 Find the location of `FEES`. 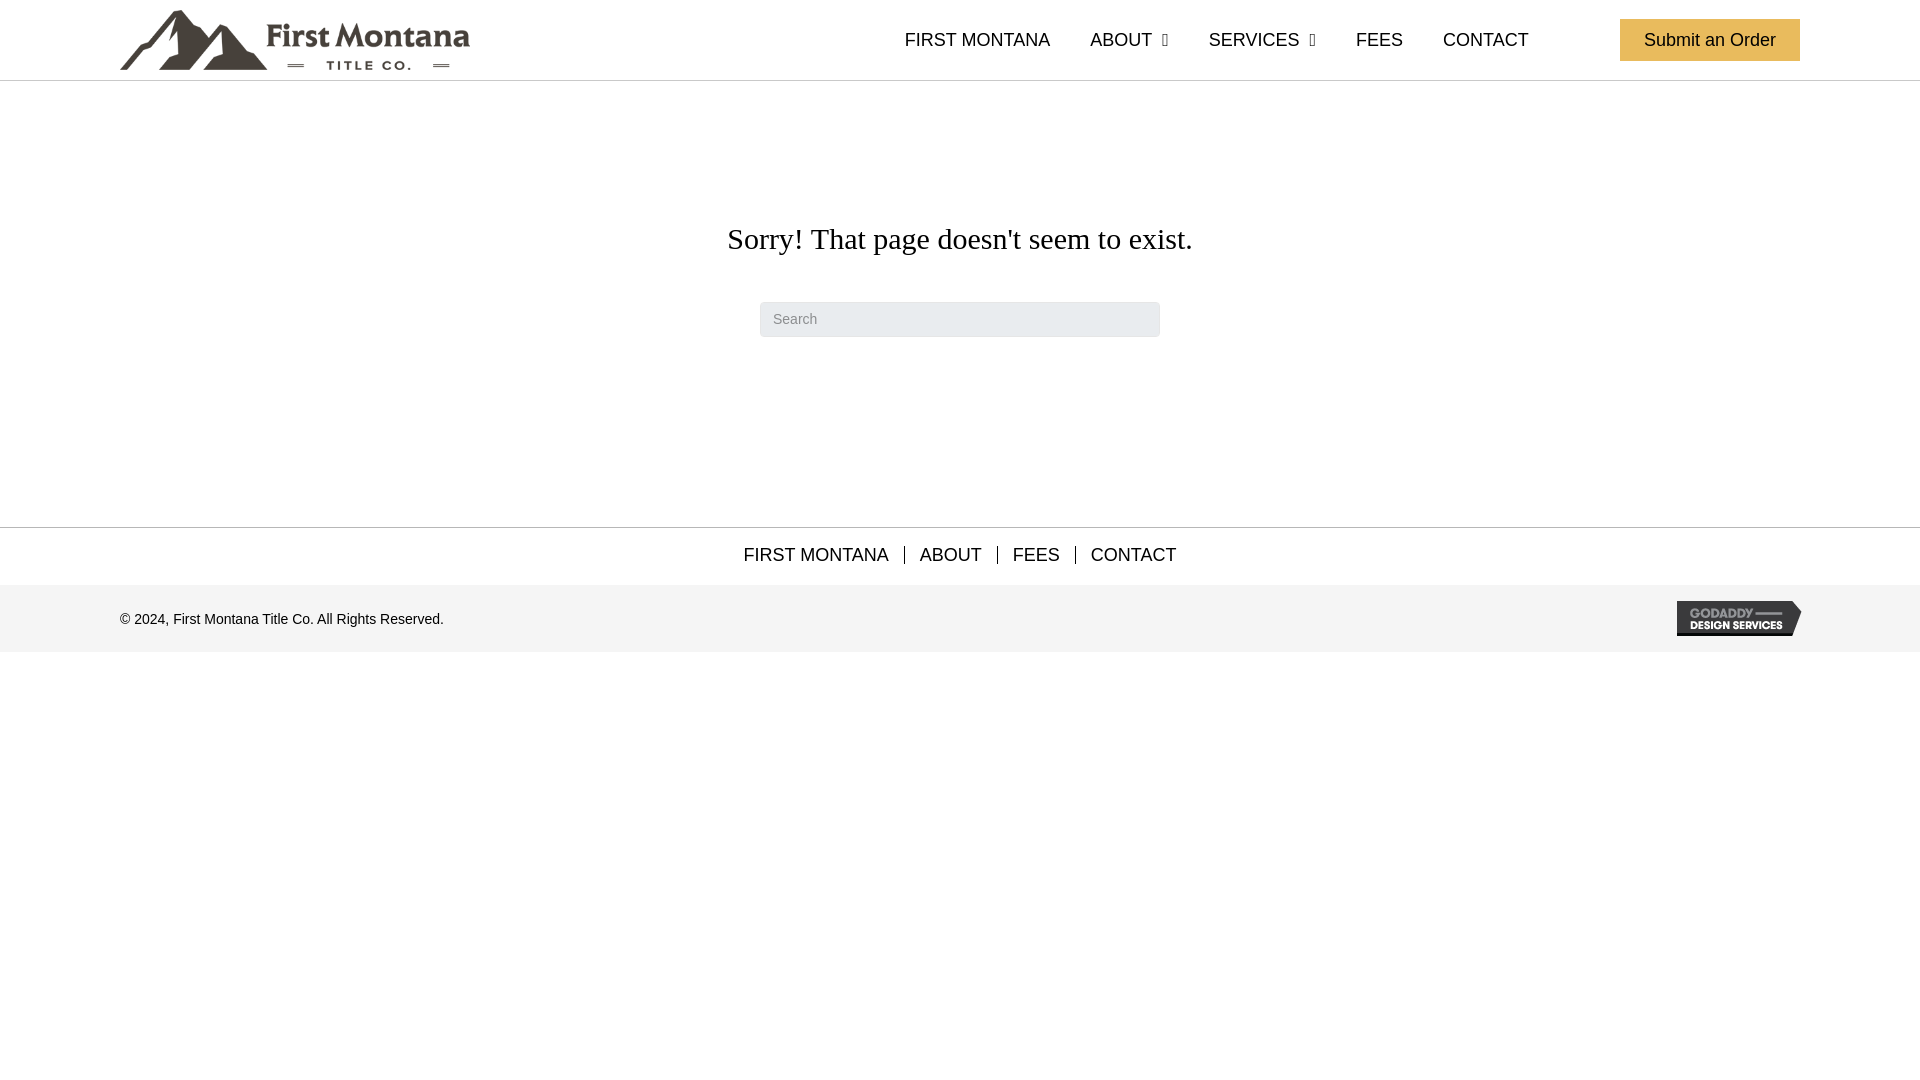

FEES is located at coordinates (1379, 42).